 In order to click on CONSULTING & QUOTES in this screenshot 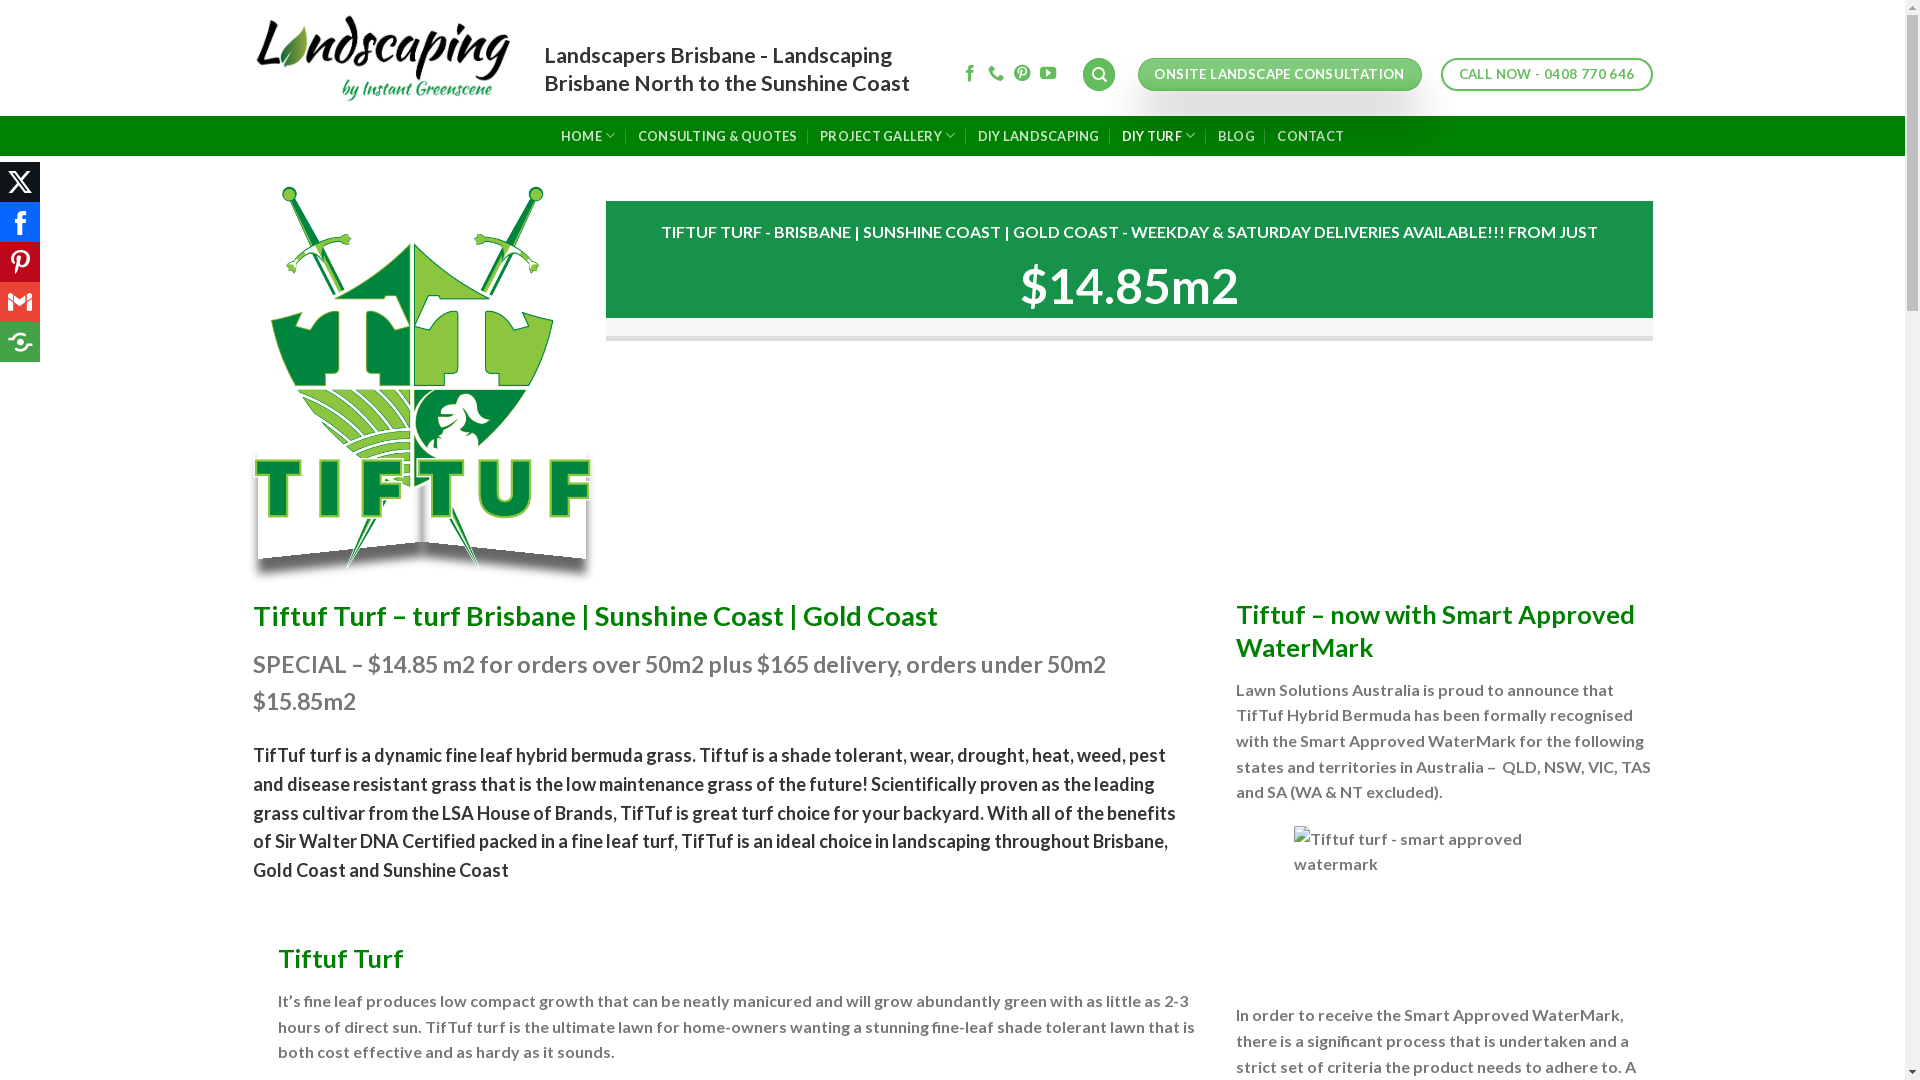, I will do `click(718, 136)`.